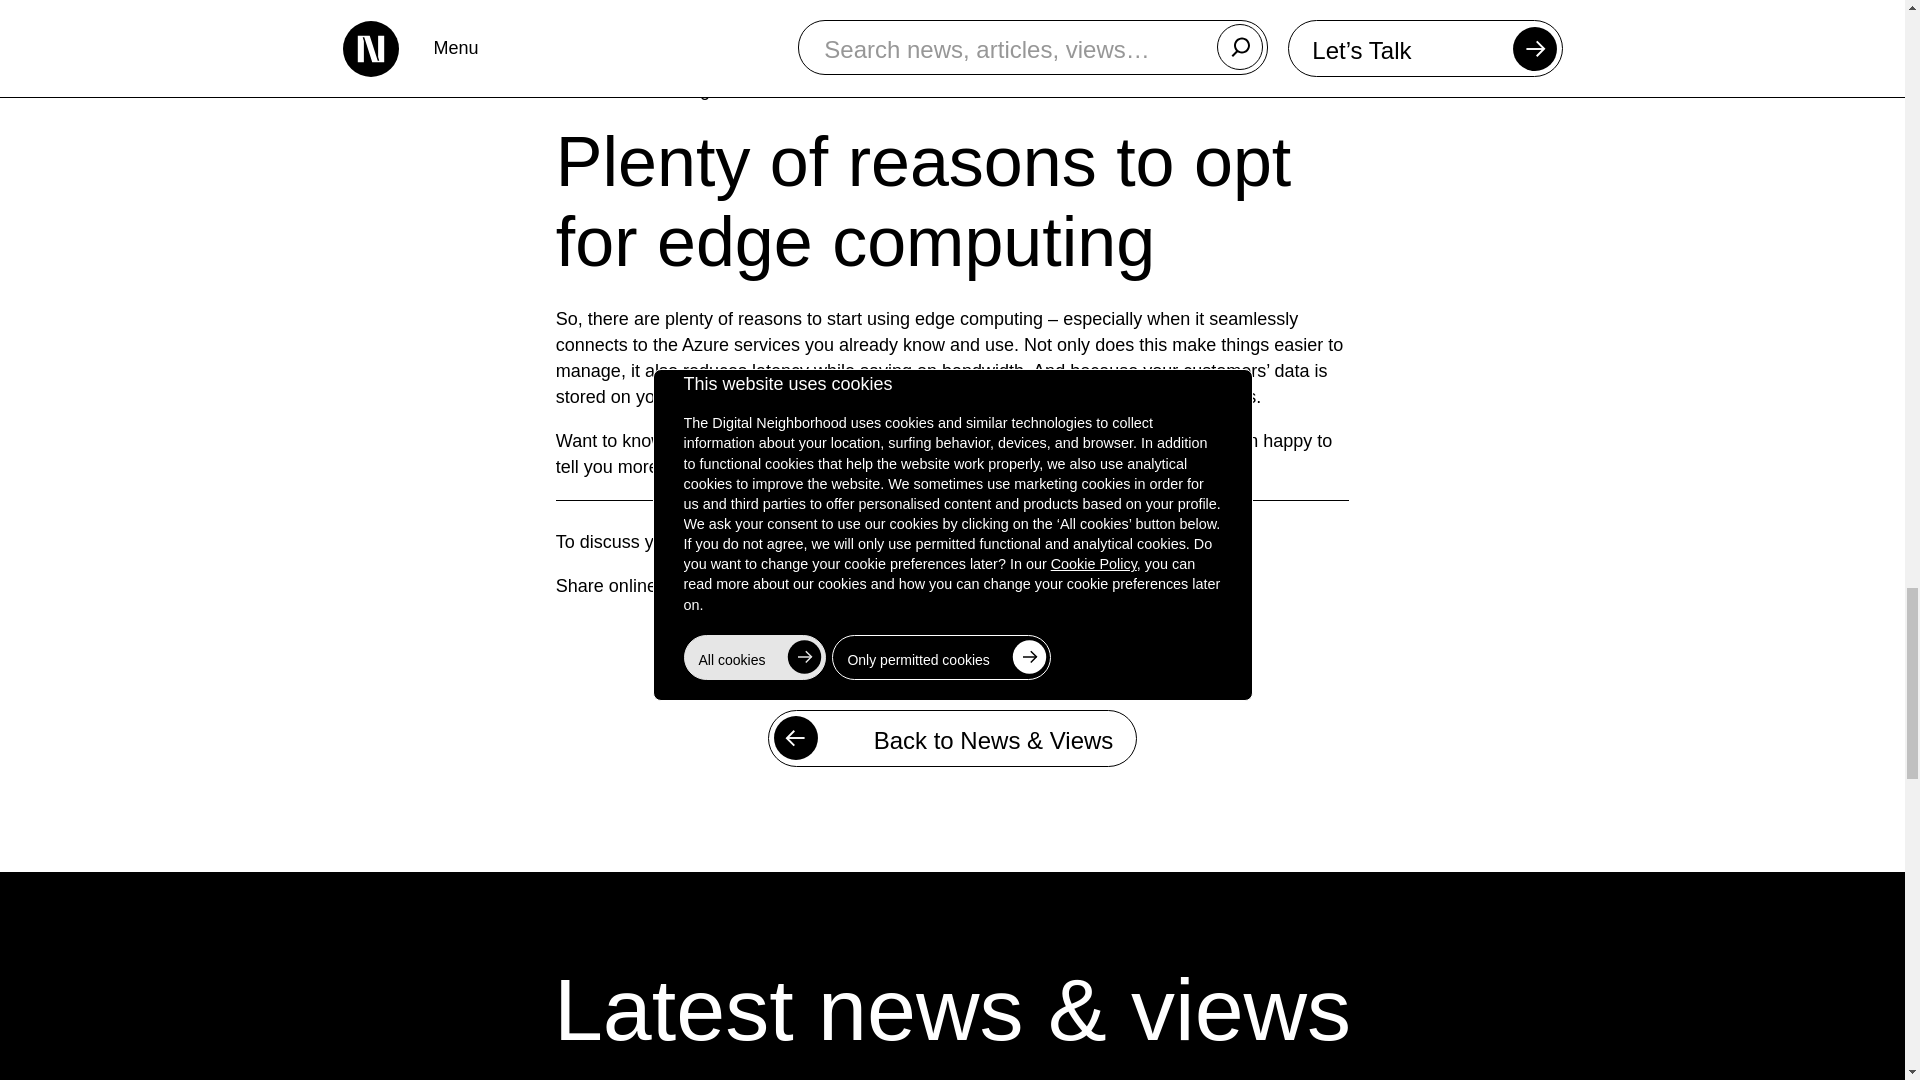 The width and height of the screenshot is (1920, 1080). Describe the element at coordinates (731, 587) in the screenshot. I see `Share on Facebook` at that location.